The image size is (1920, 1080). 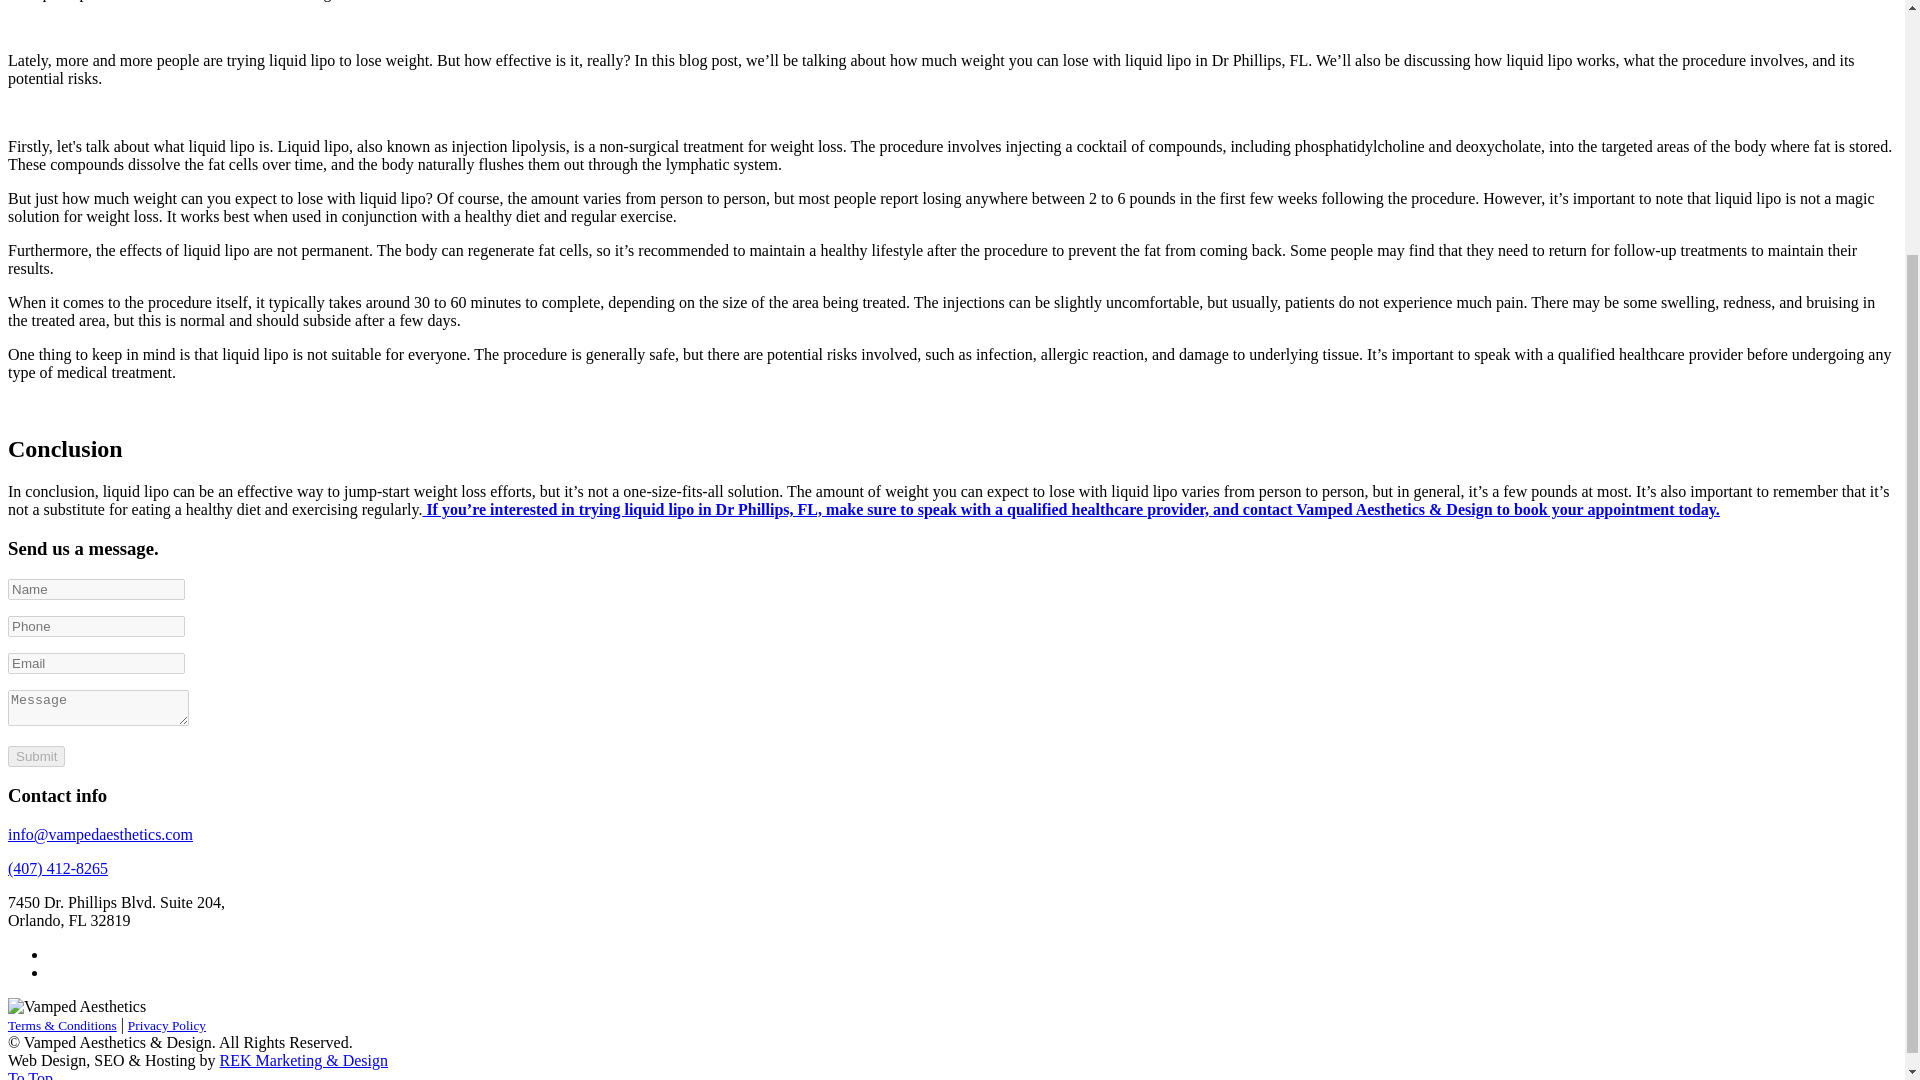 What do you see at coordinates (36, 756) in the screenshot?
I see `Submit` at bounding box center [36, 756].